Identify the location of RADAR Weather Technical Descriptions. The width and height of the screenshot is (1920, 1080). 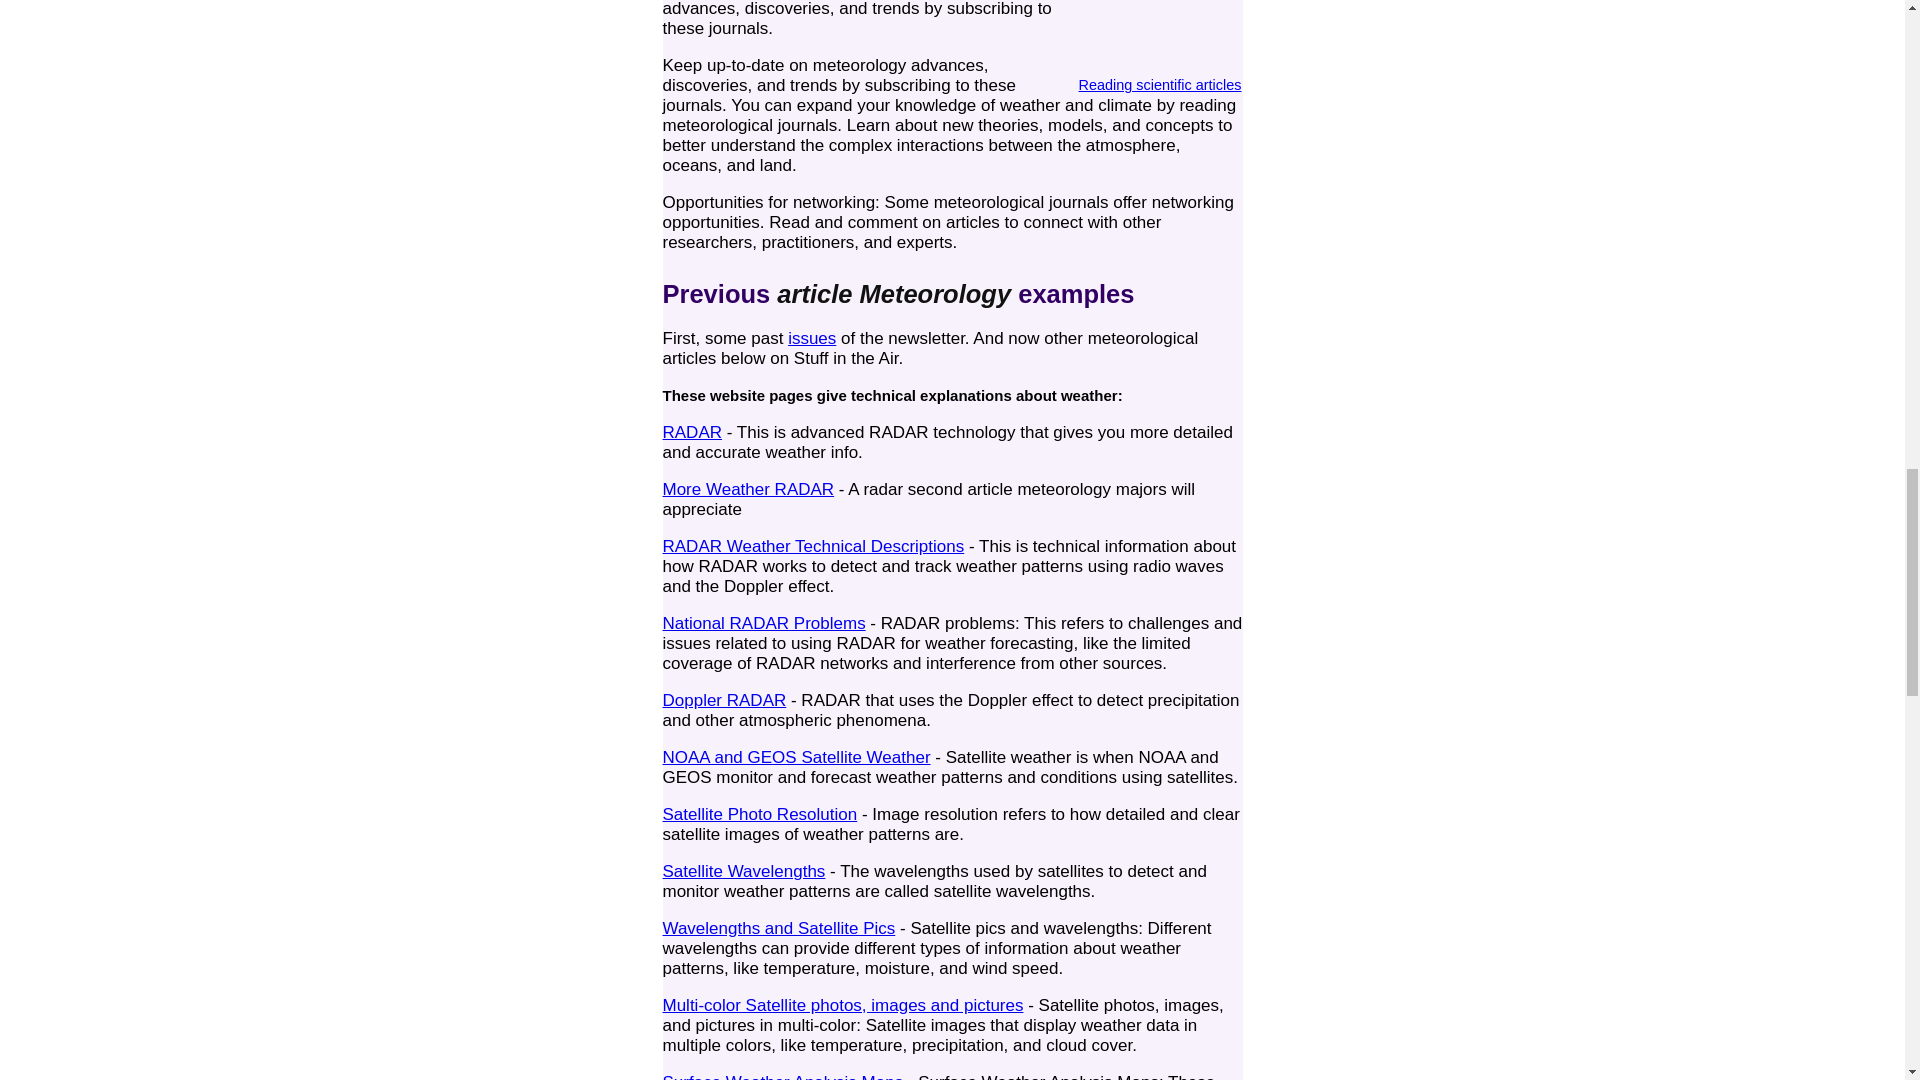
(812, 546).